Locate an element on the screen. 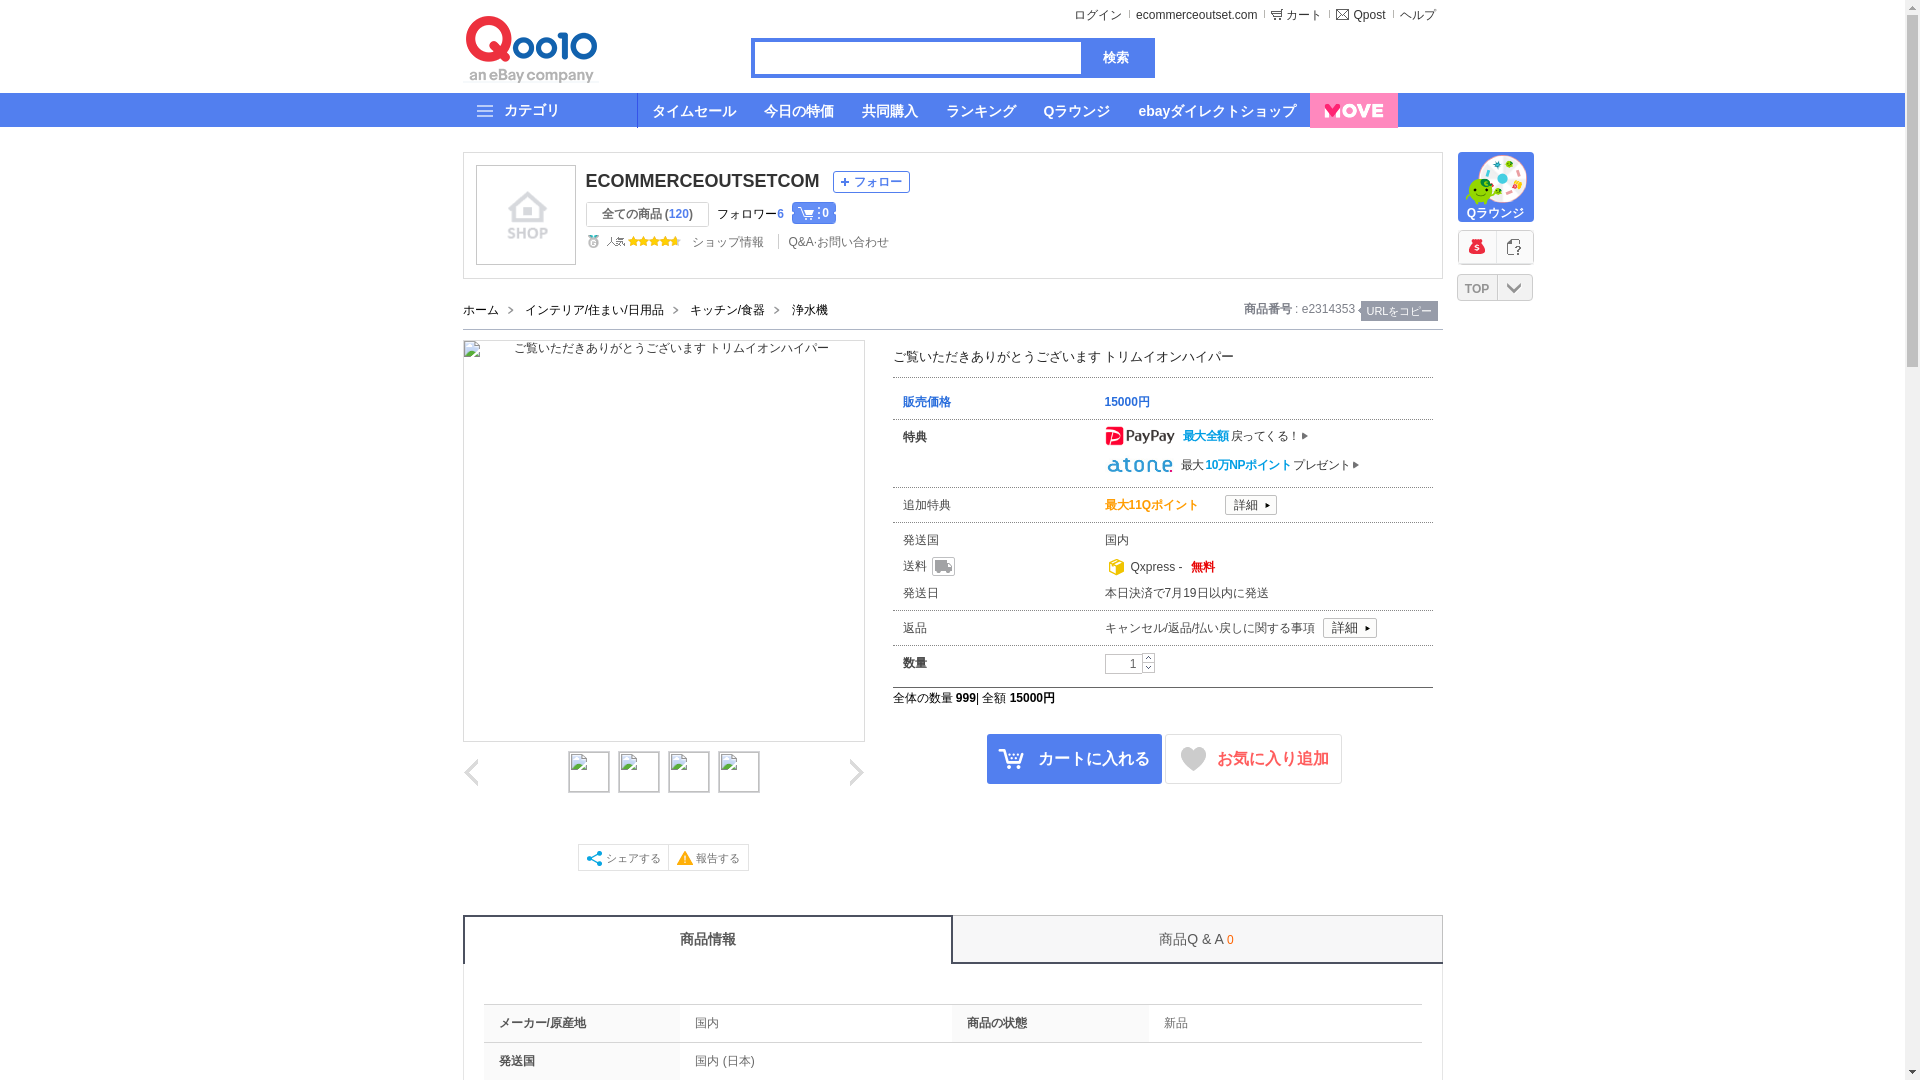 This screenshot has width=1920, height=1080. 1 is located at coordinates (1122, 664).